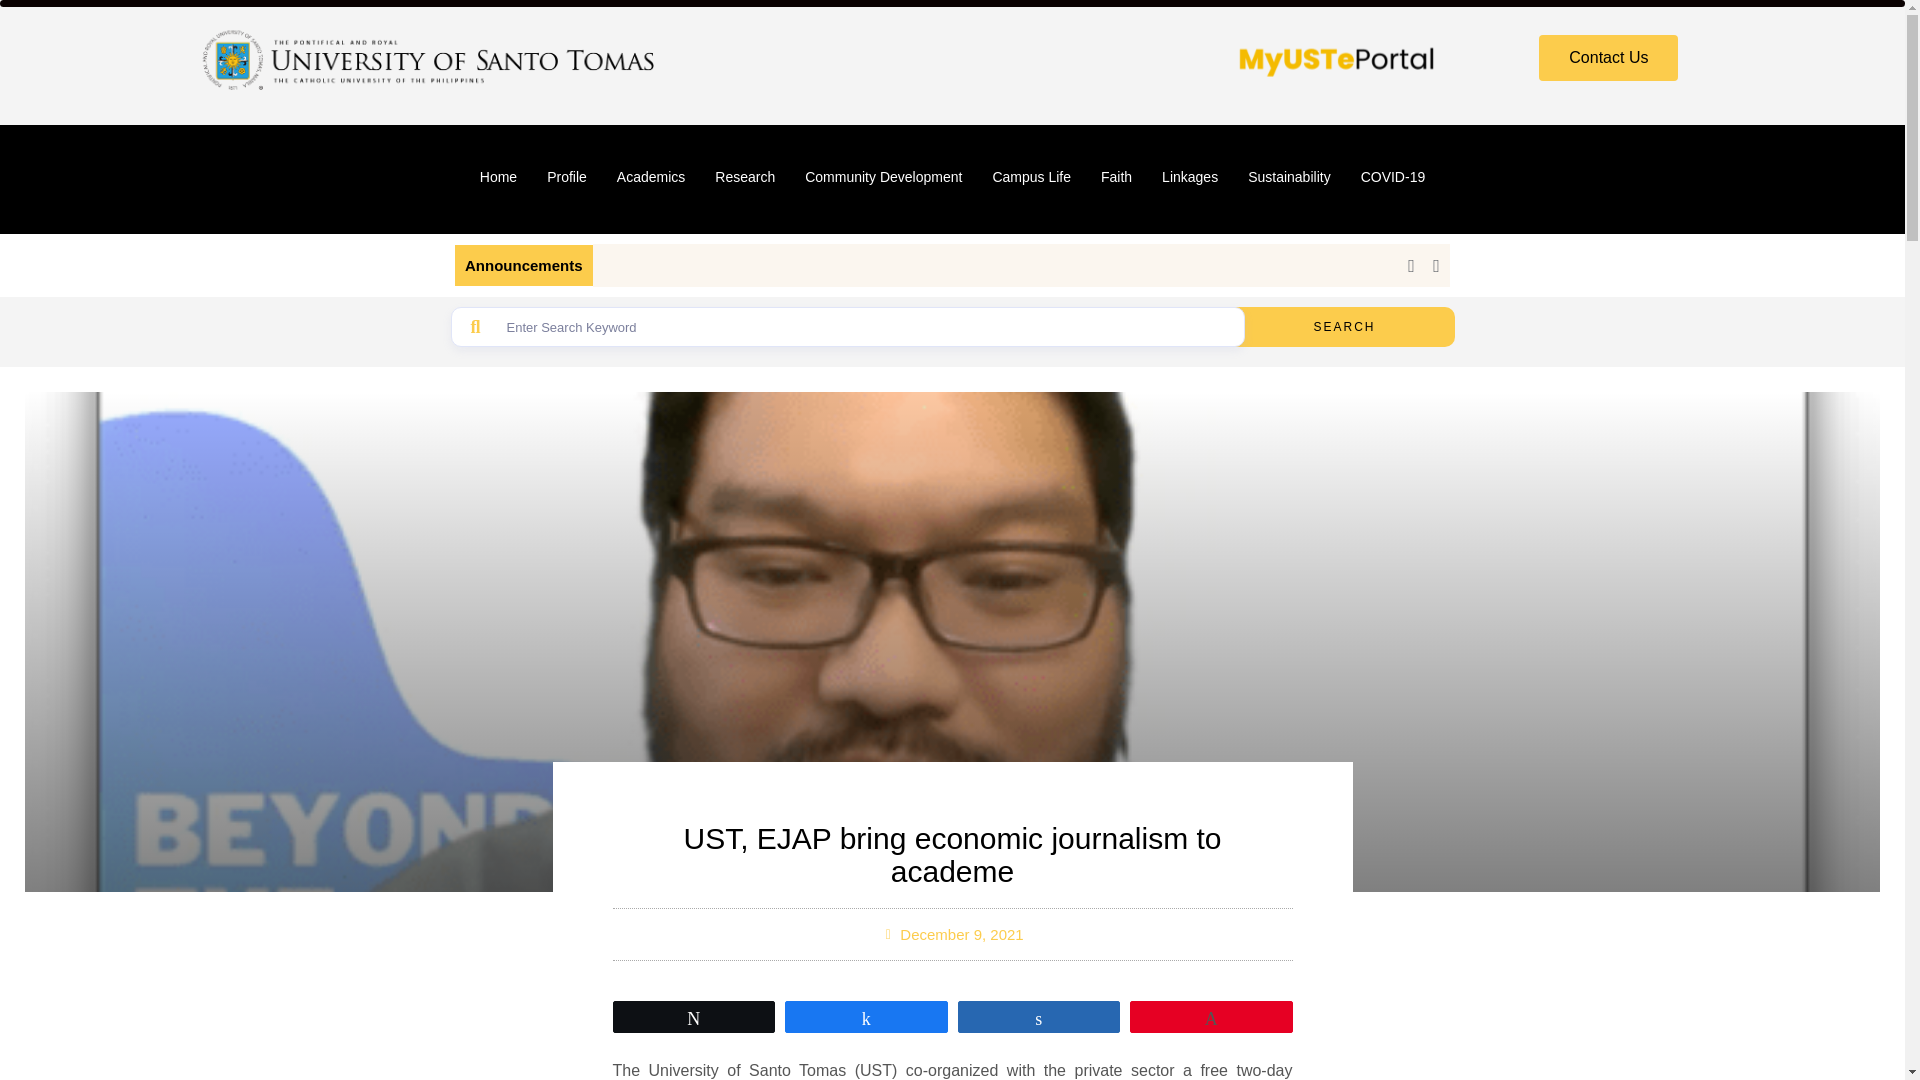 This screenshot has height=1080, width=1920. What do you see at coordinates (1608, 58) in the screenshot?
I see `Contact Us` at bounding box center [1608, 58].